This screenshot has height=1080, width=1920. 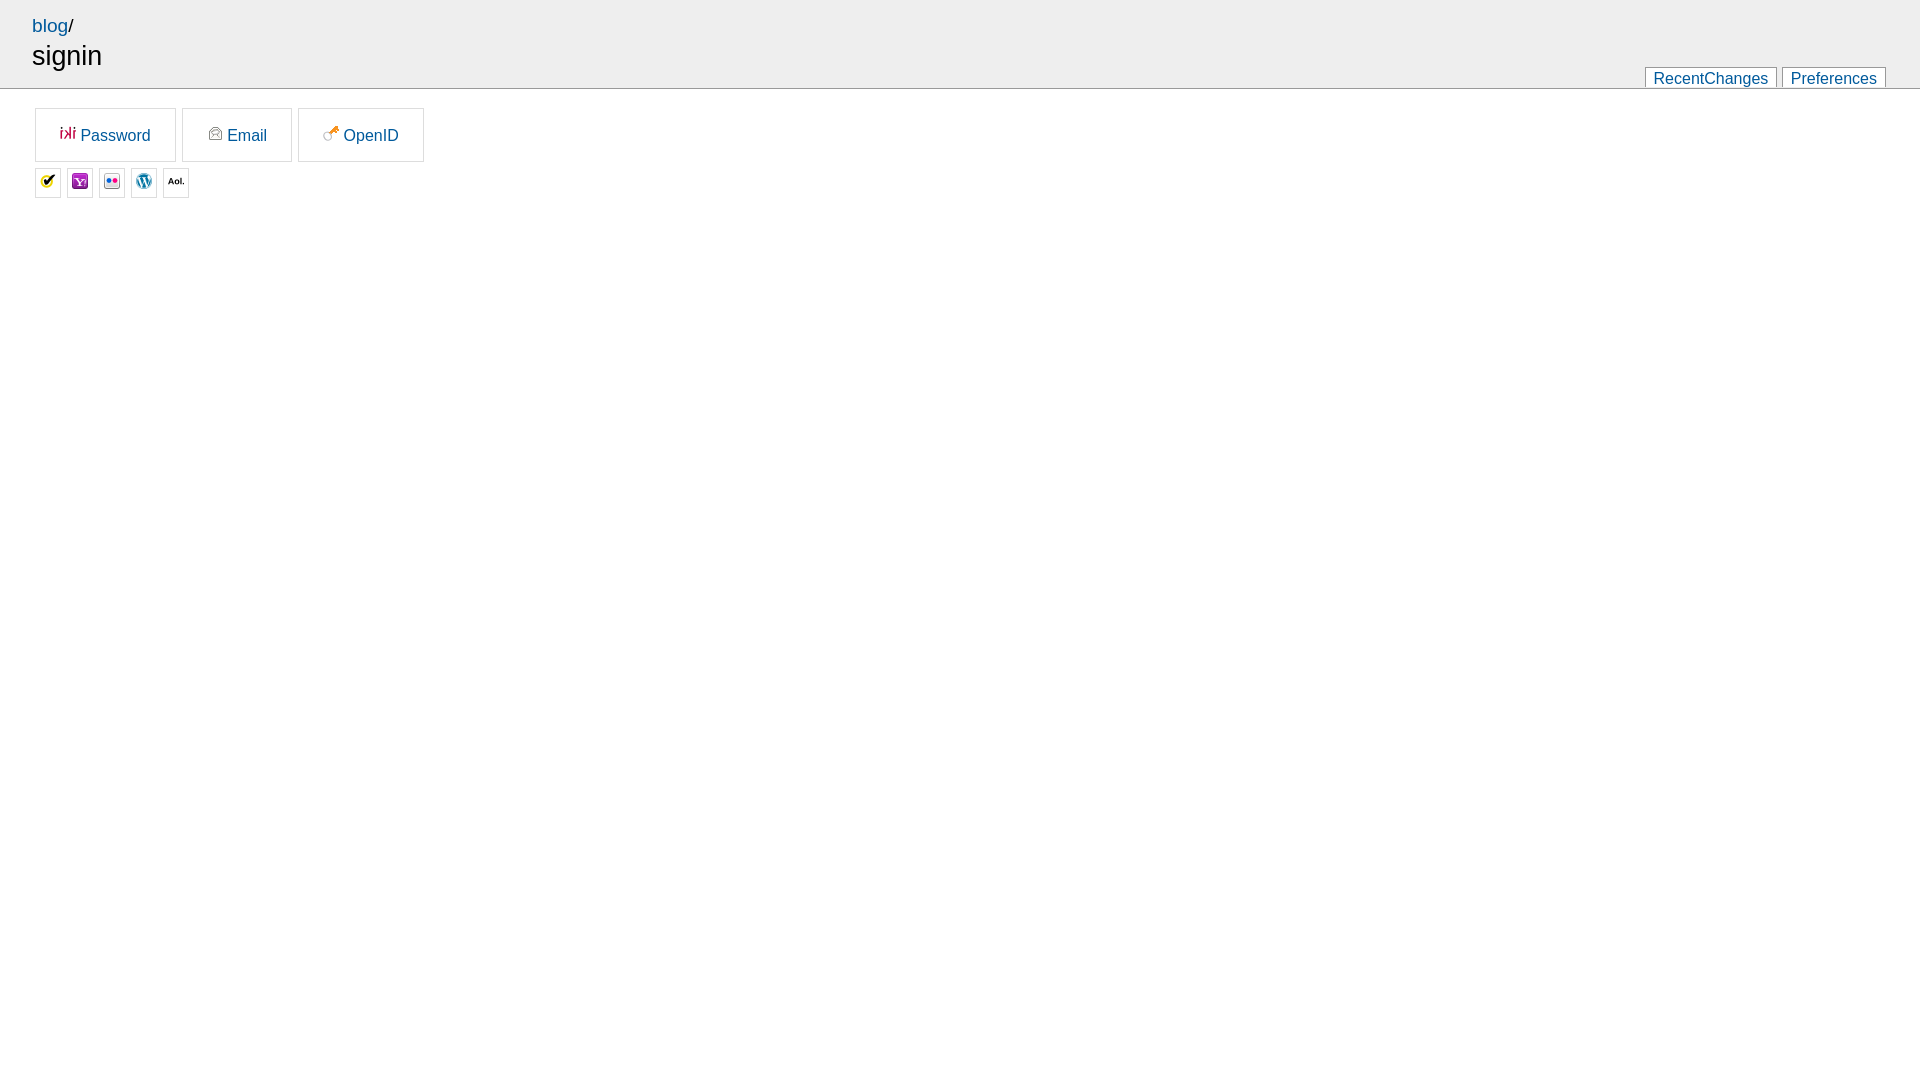 I want to click on Preferences, so click(x=1834, y=78).